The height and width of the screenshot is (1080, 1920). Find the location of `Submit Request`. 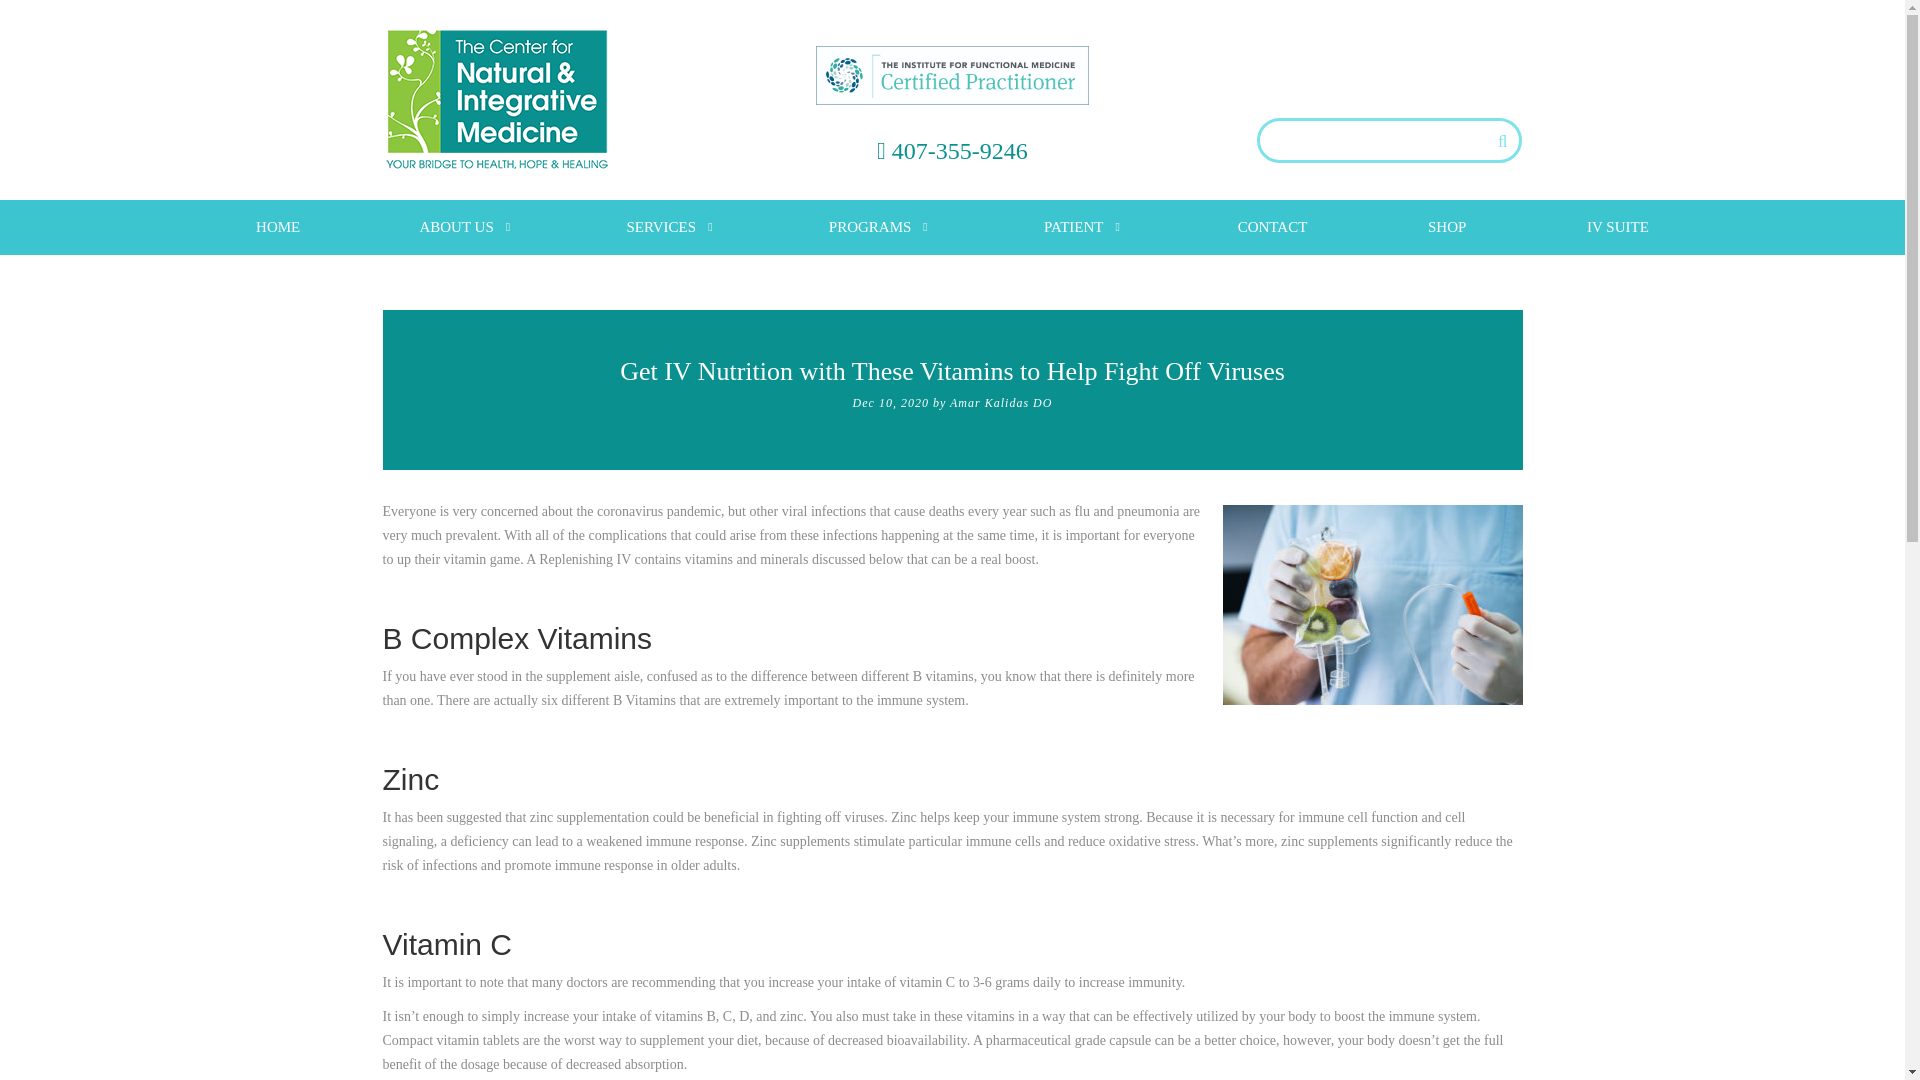

Submit Request is located at coordinates (952, 148).